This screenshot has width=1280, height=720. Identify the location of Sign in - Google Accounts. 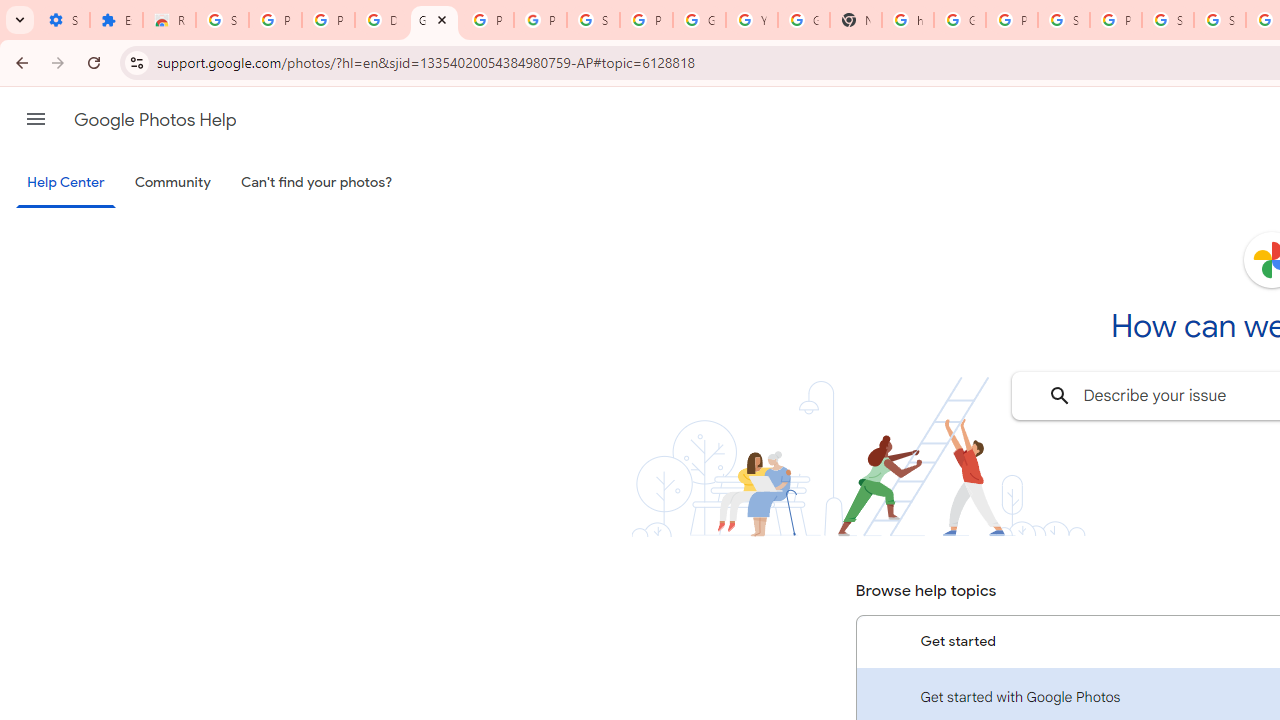
(1064, 20).